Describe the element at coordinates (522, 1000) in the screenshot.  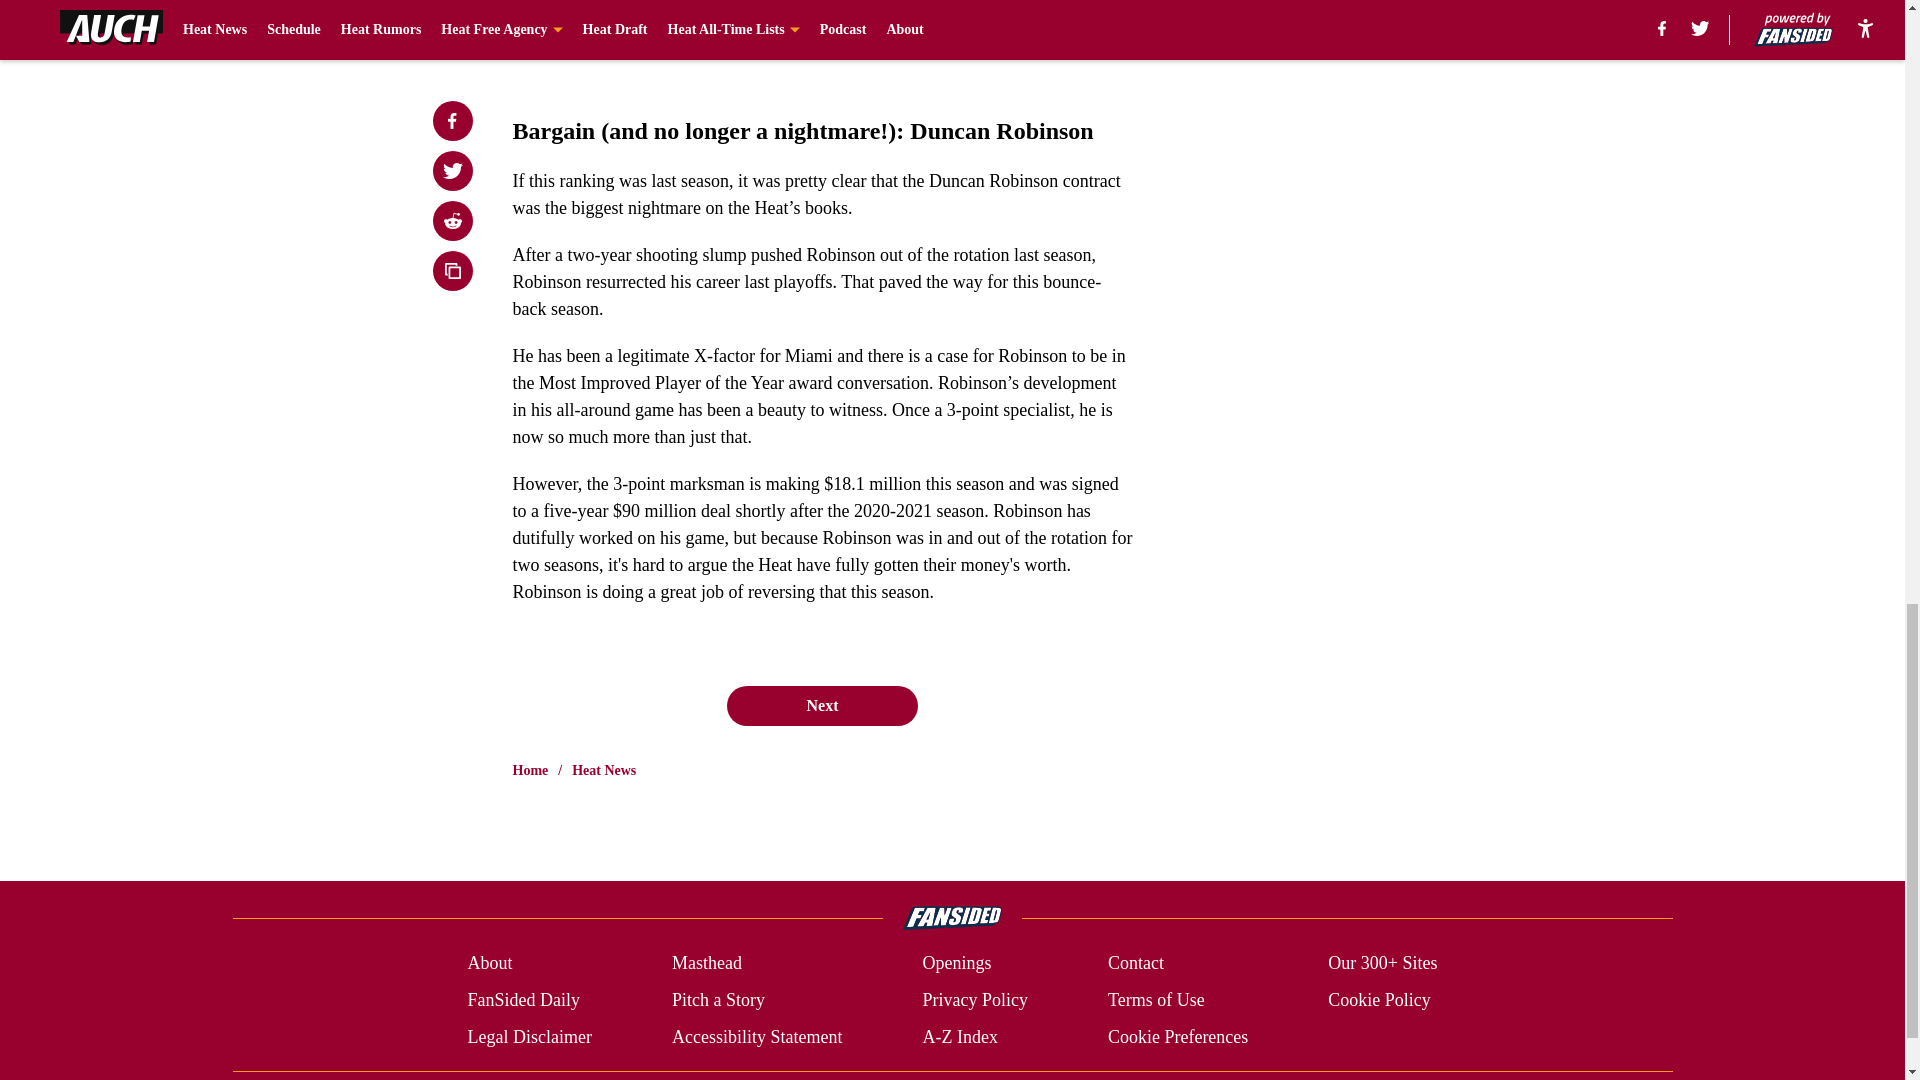
I see `FanSided Daily` at that location.